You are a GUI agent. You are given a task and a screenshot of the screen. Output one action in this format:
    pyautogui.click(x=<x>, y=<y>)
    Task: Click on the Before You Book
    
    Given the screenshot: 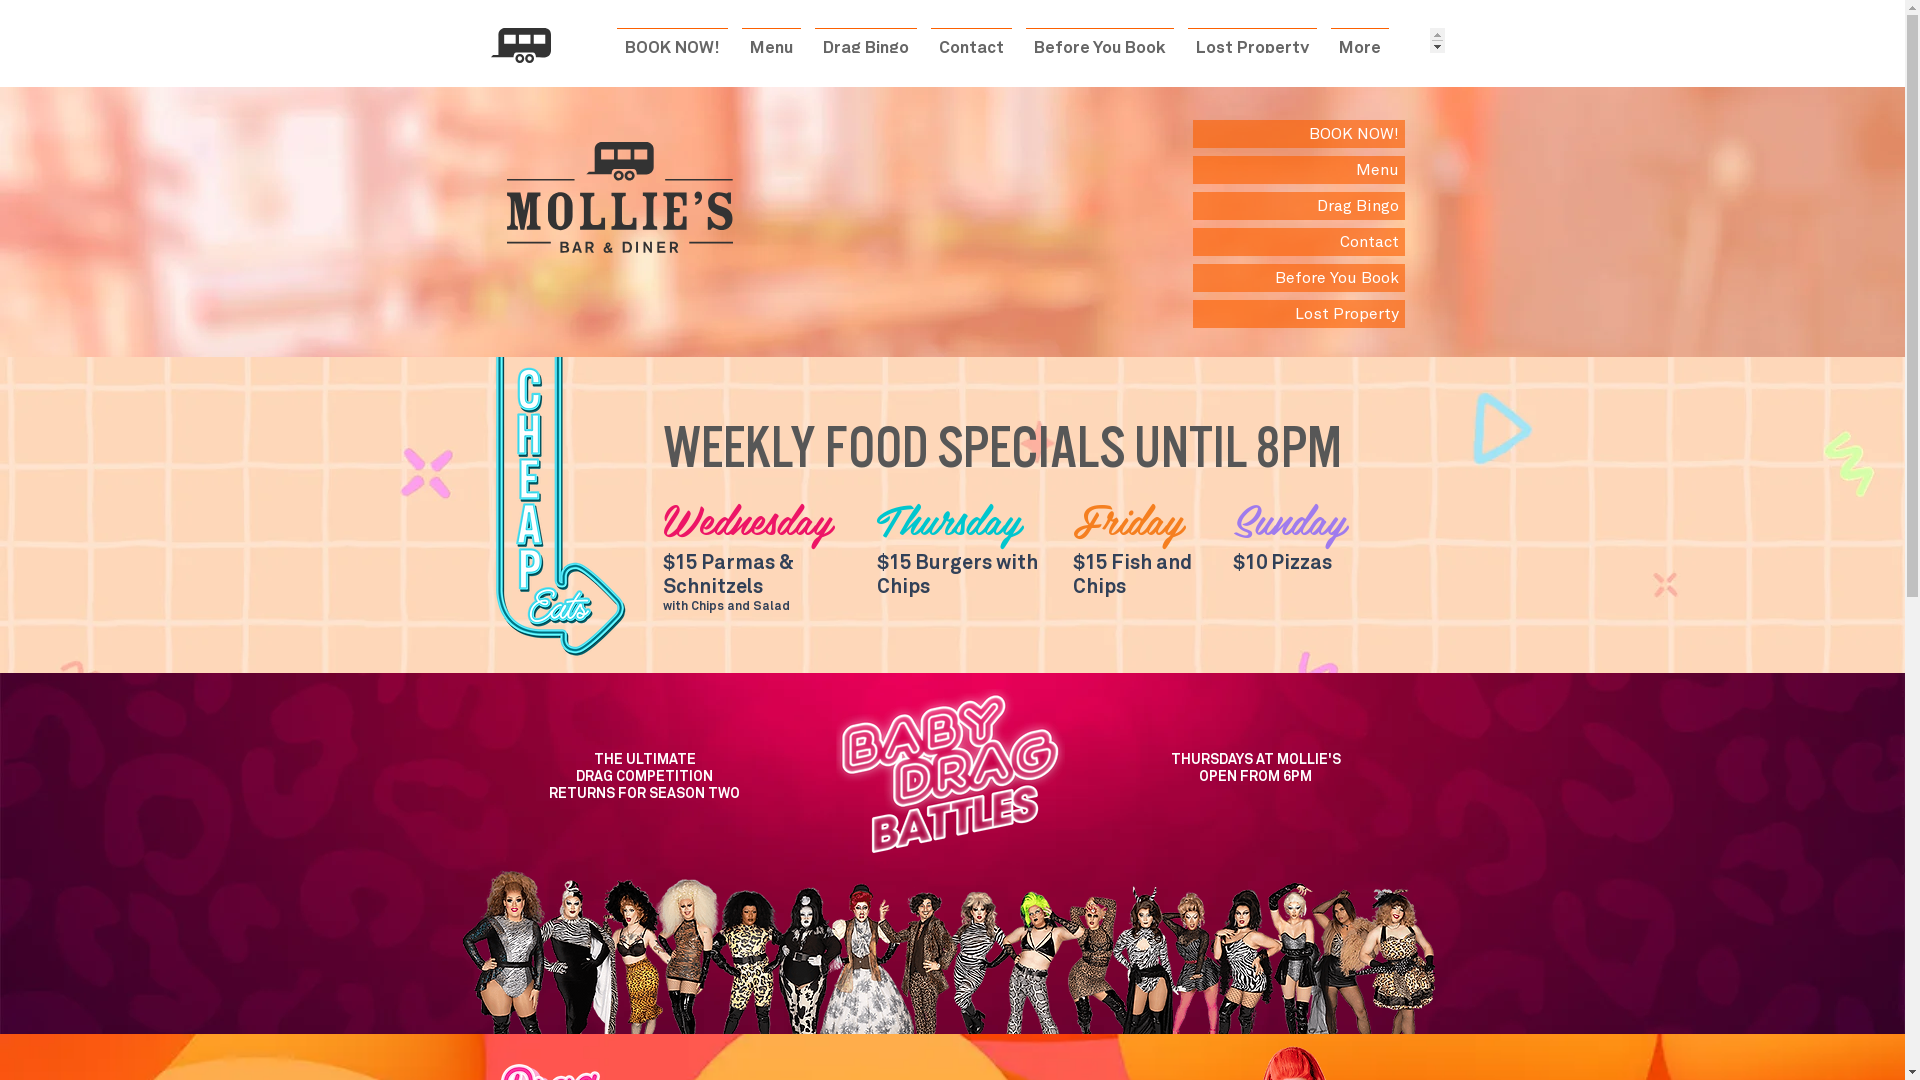 What is the action you would take?
    pyautogui.click(x=1100, y=40)
    